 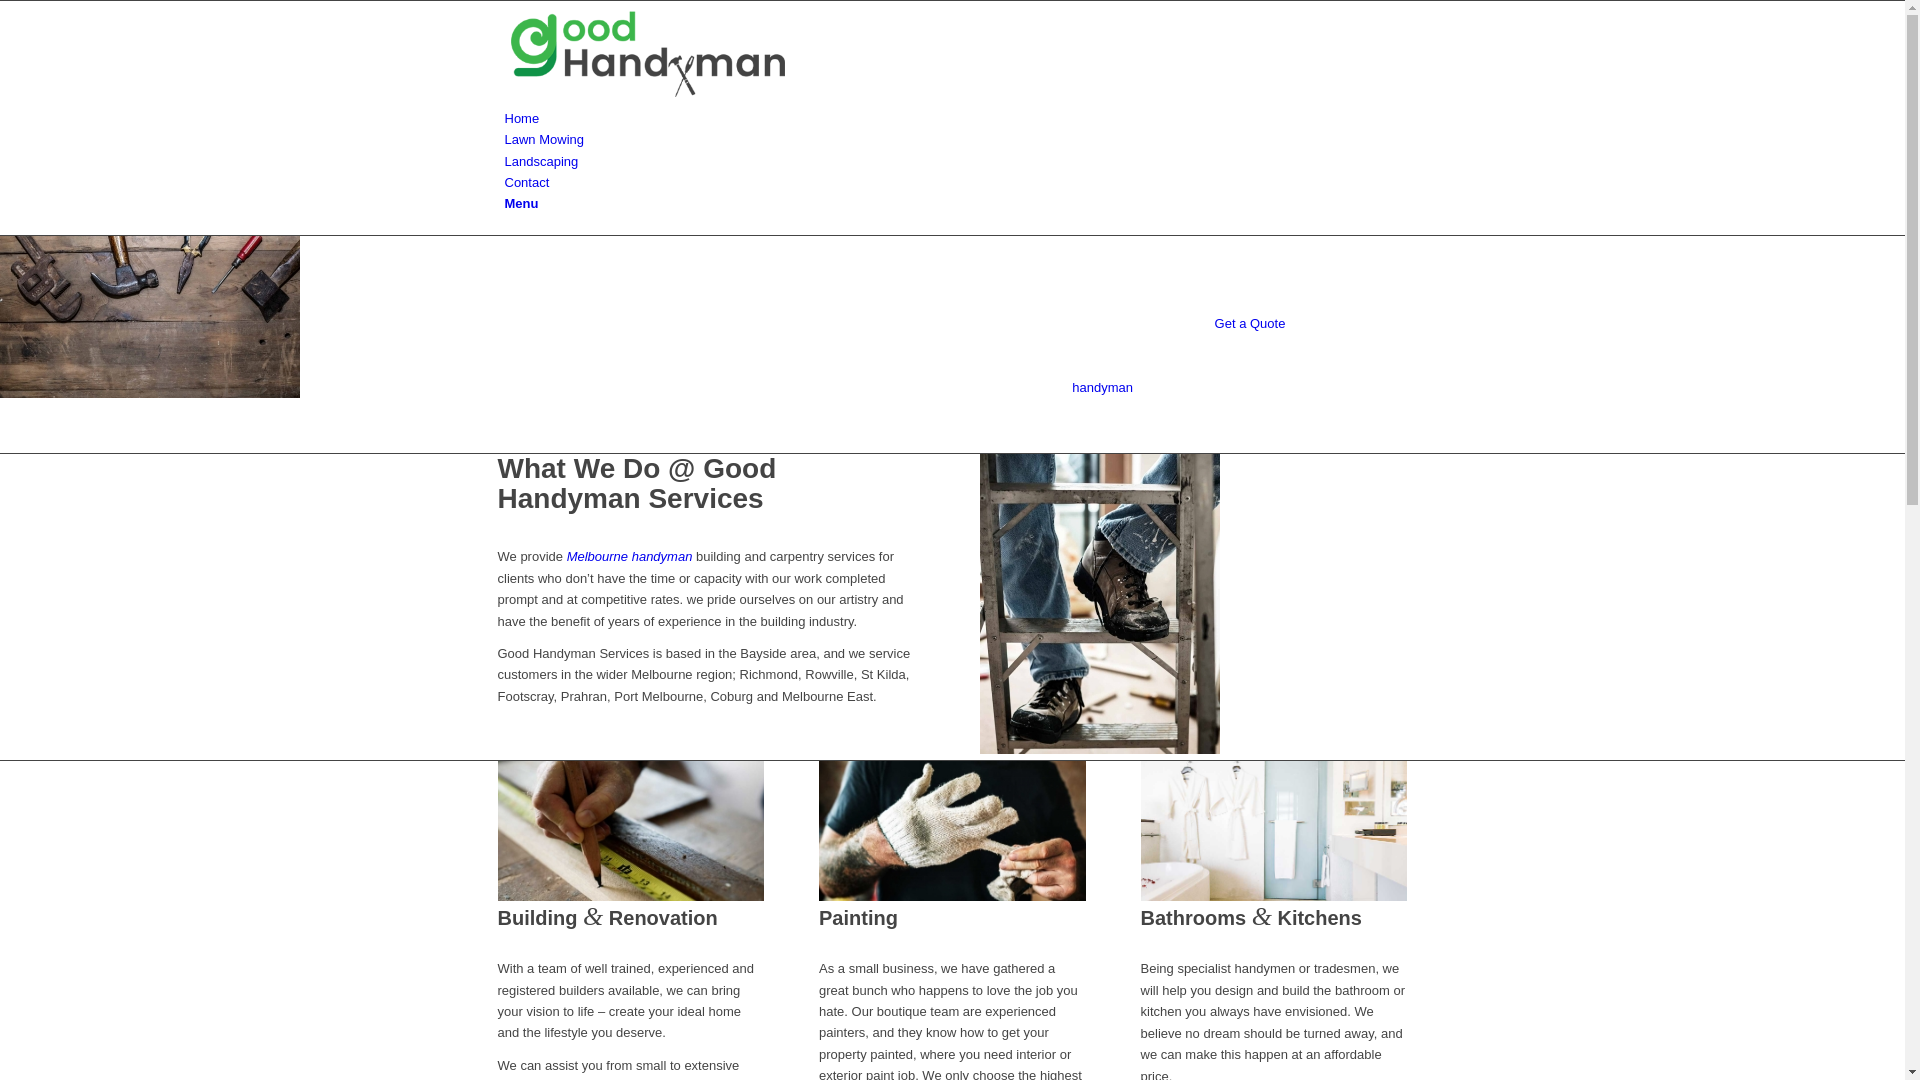 I want to click on Home-Repairs-and-Maintenance, so click(x=952, y=831).